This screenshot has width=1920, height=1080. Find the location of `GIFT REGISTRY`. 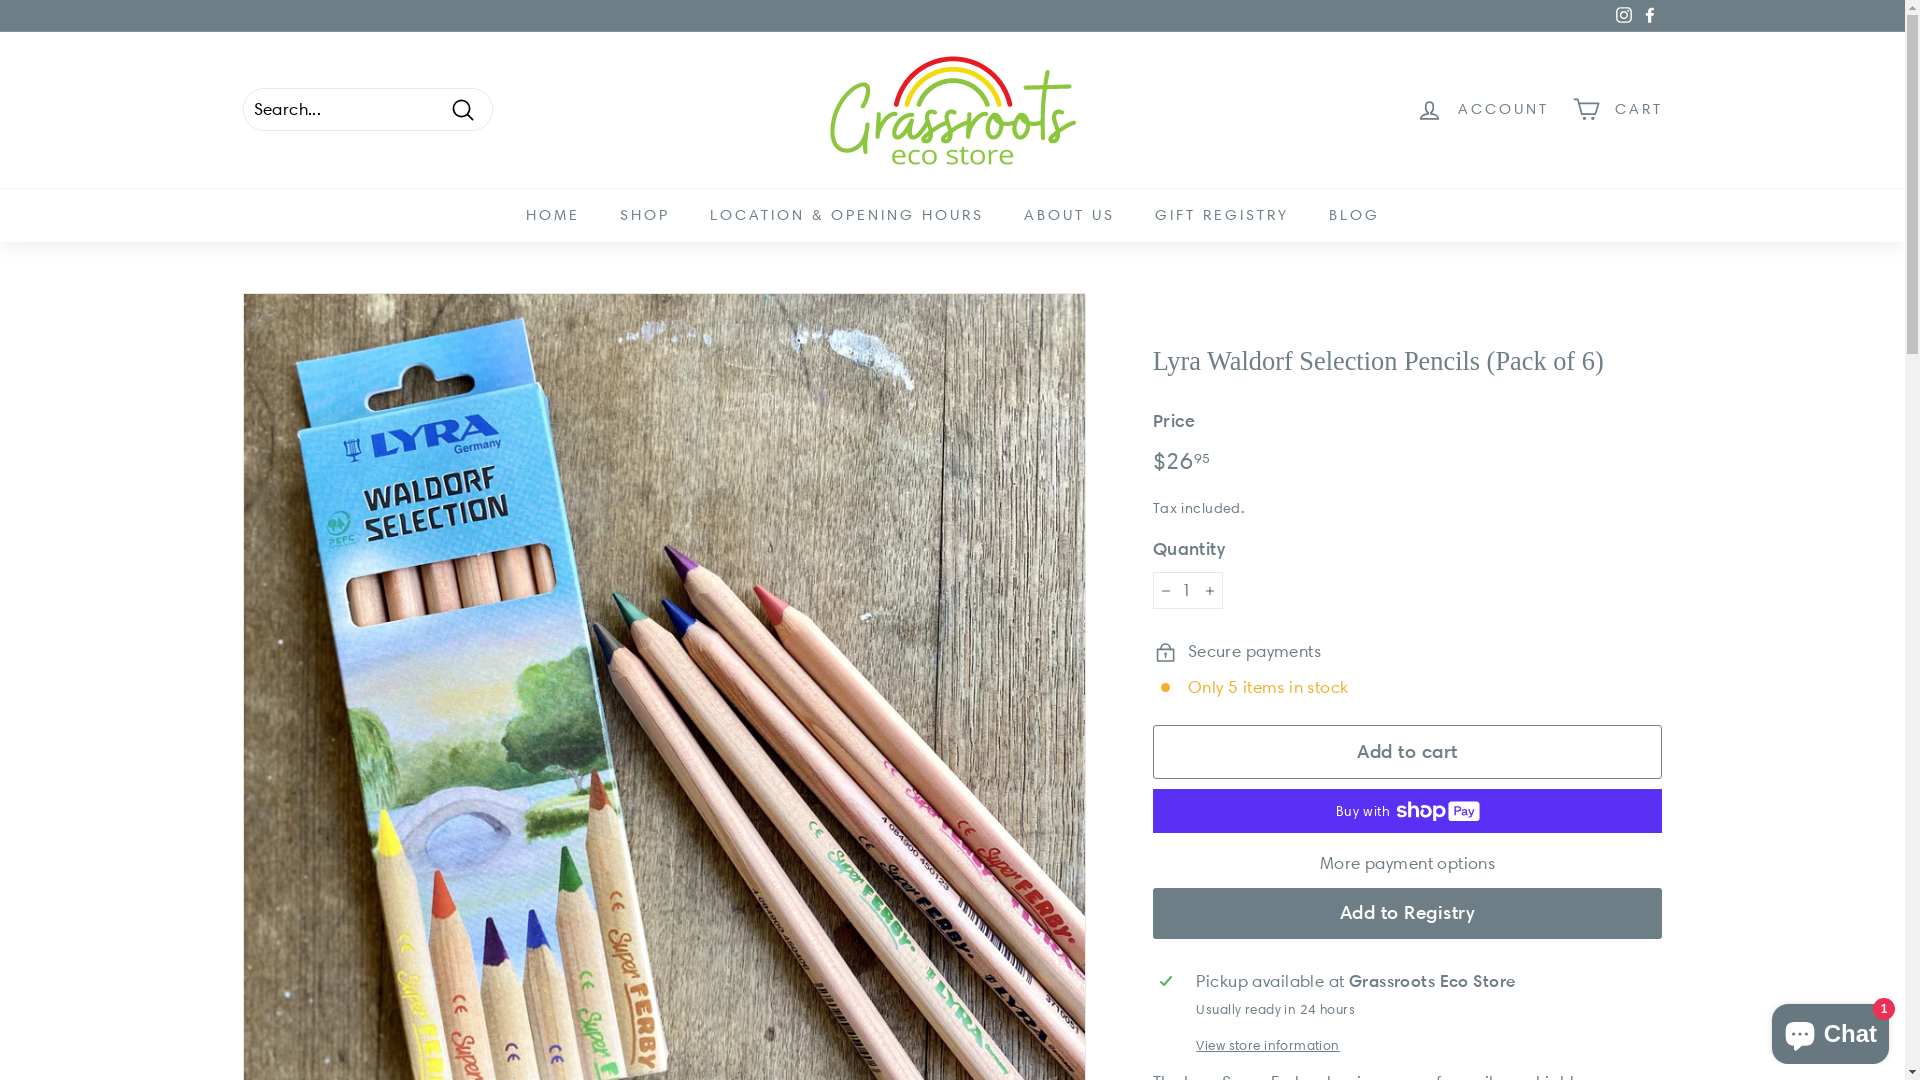

GIFT REGISTRY is located at coordinates (1221, 216).